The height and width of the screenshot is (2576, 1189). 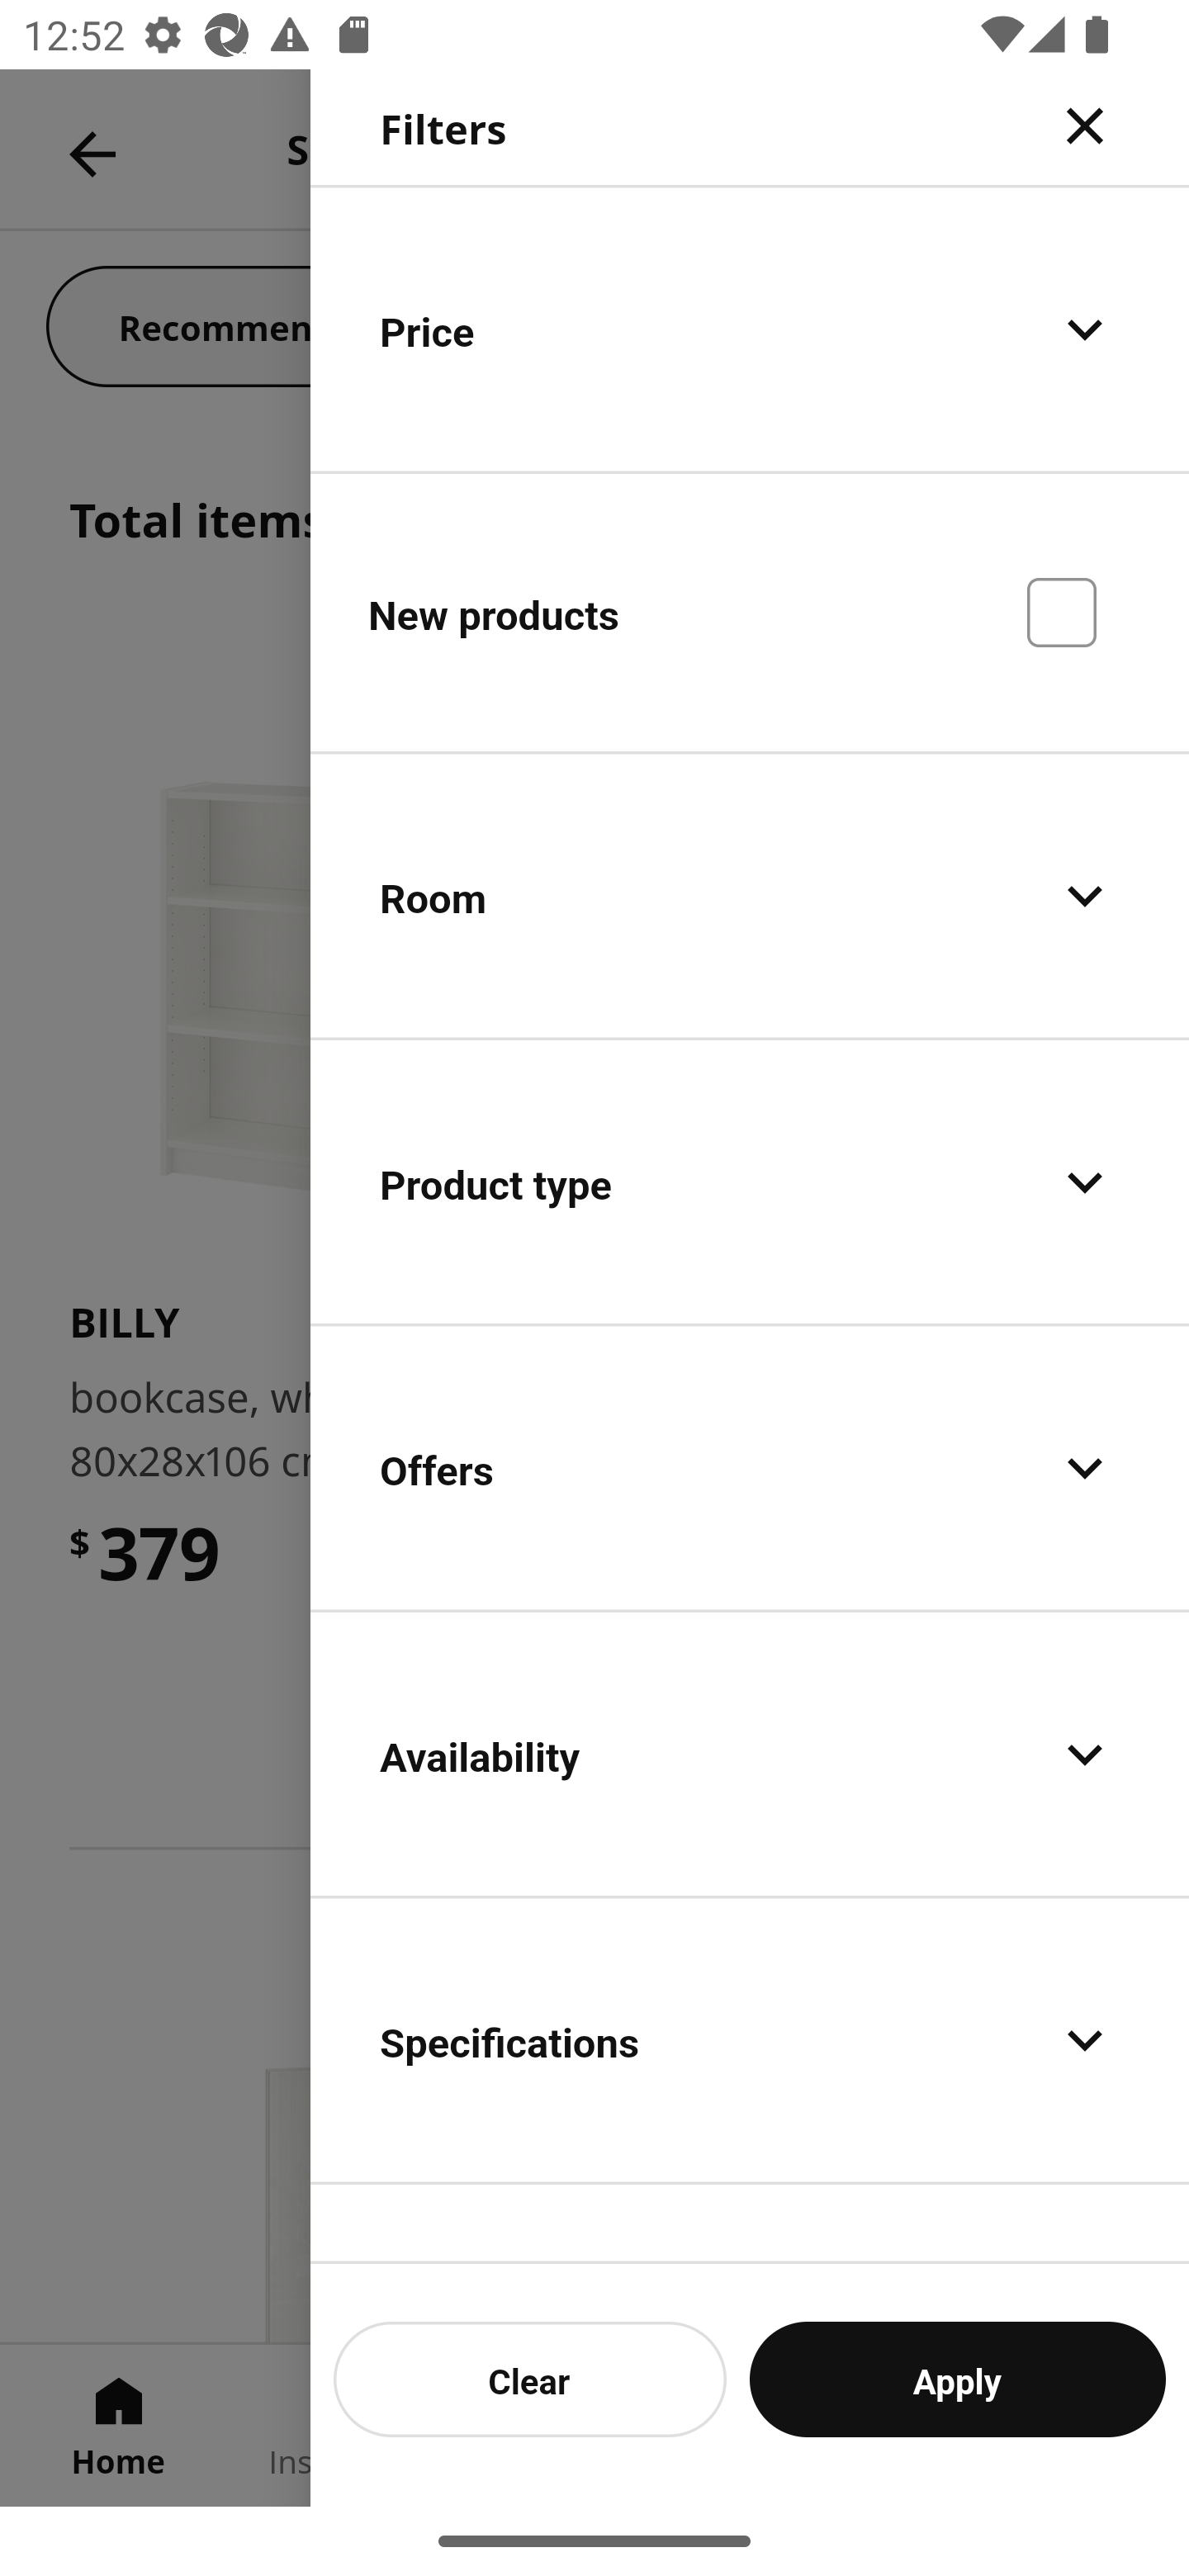 I want to click on Price, so click(x=750, y=329).